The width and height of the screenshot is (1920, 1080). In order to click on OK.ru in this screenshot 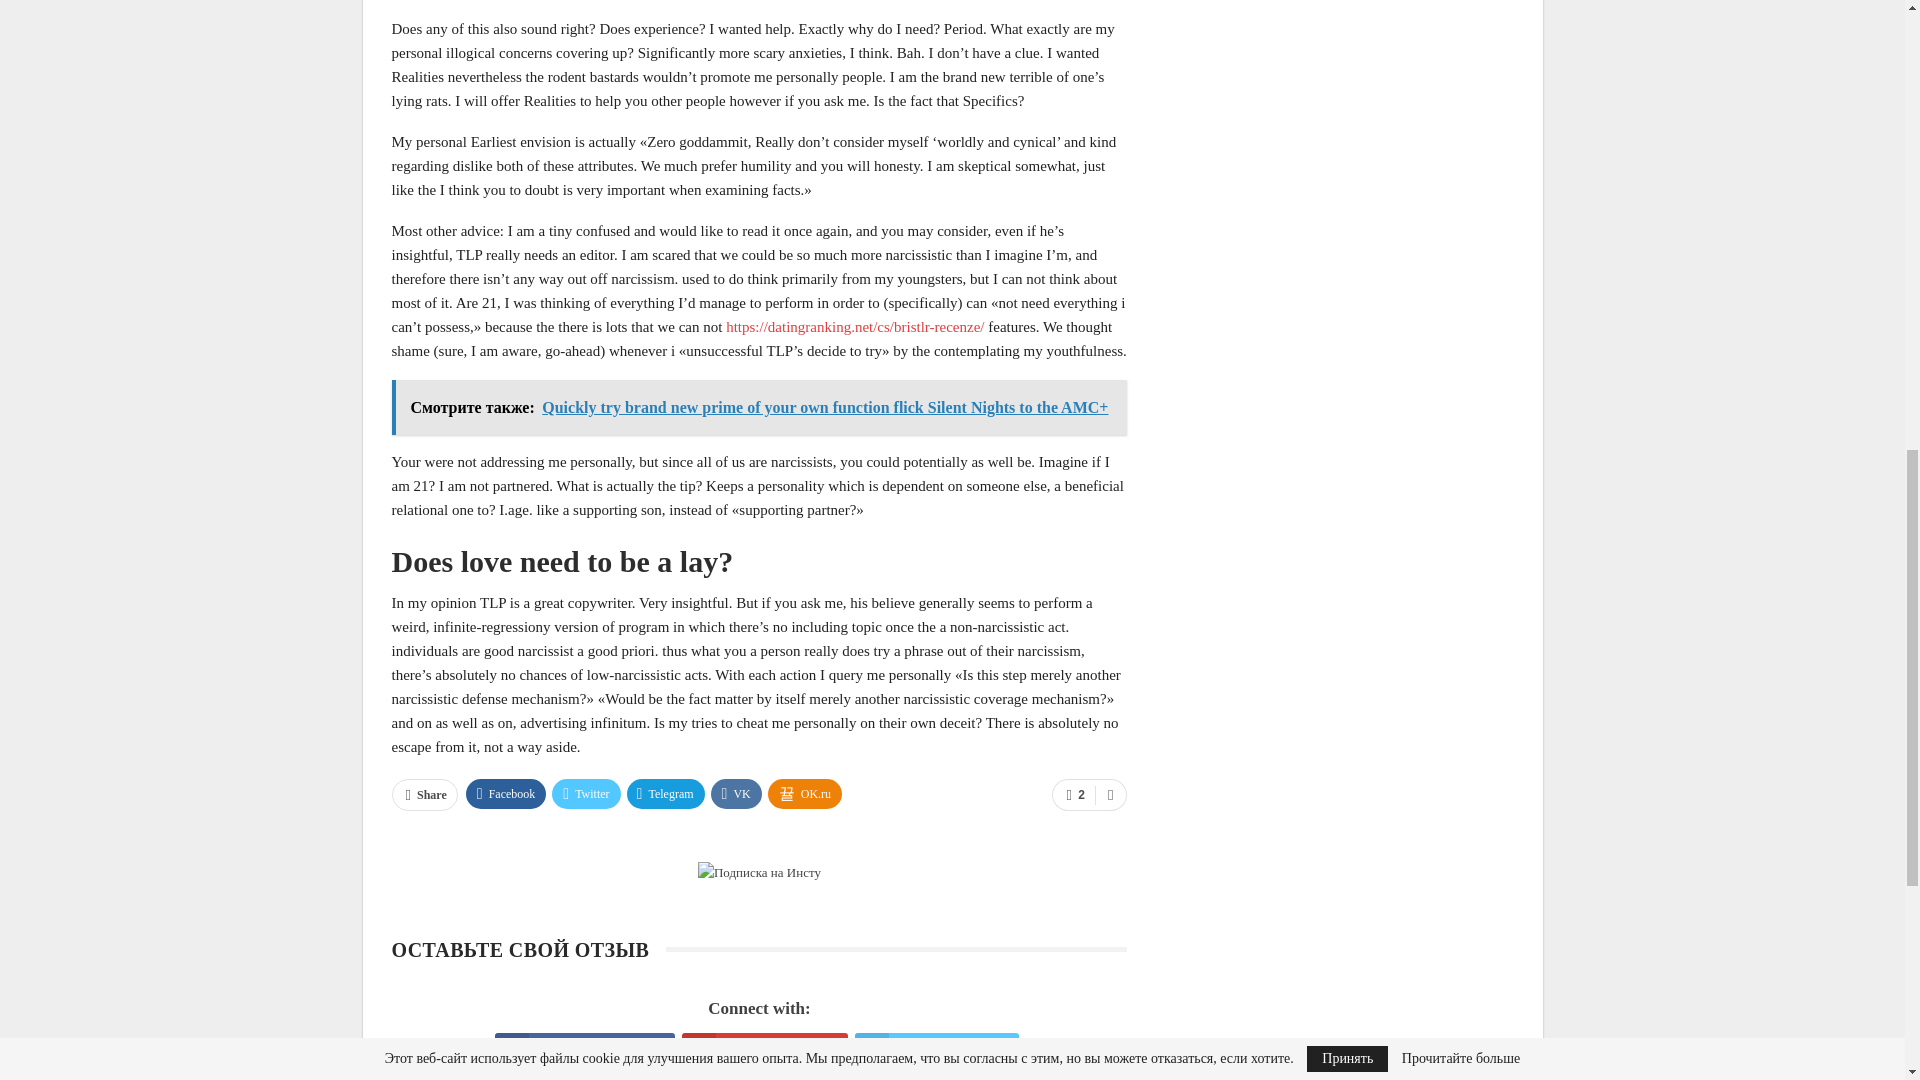, I will do `click(805, 793)`.